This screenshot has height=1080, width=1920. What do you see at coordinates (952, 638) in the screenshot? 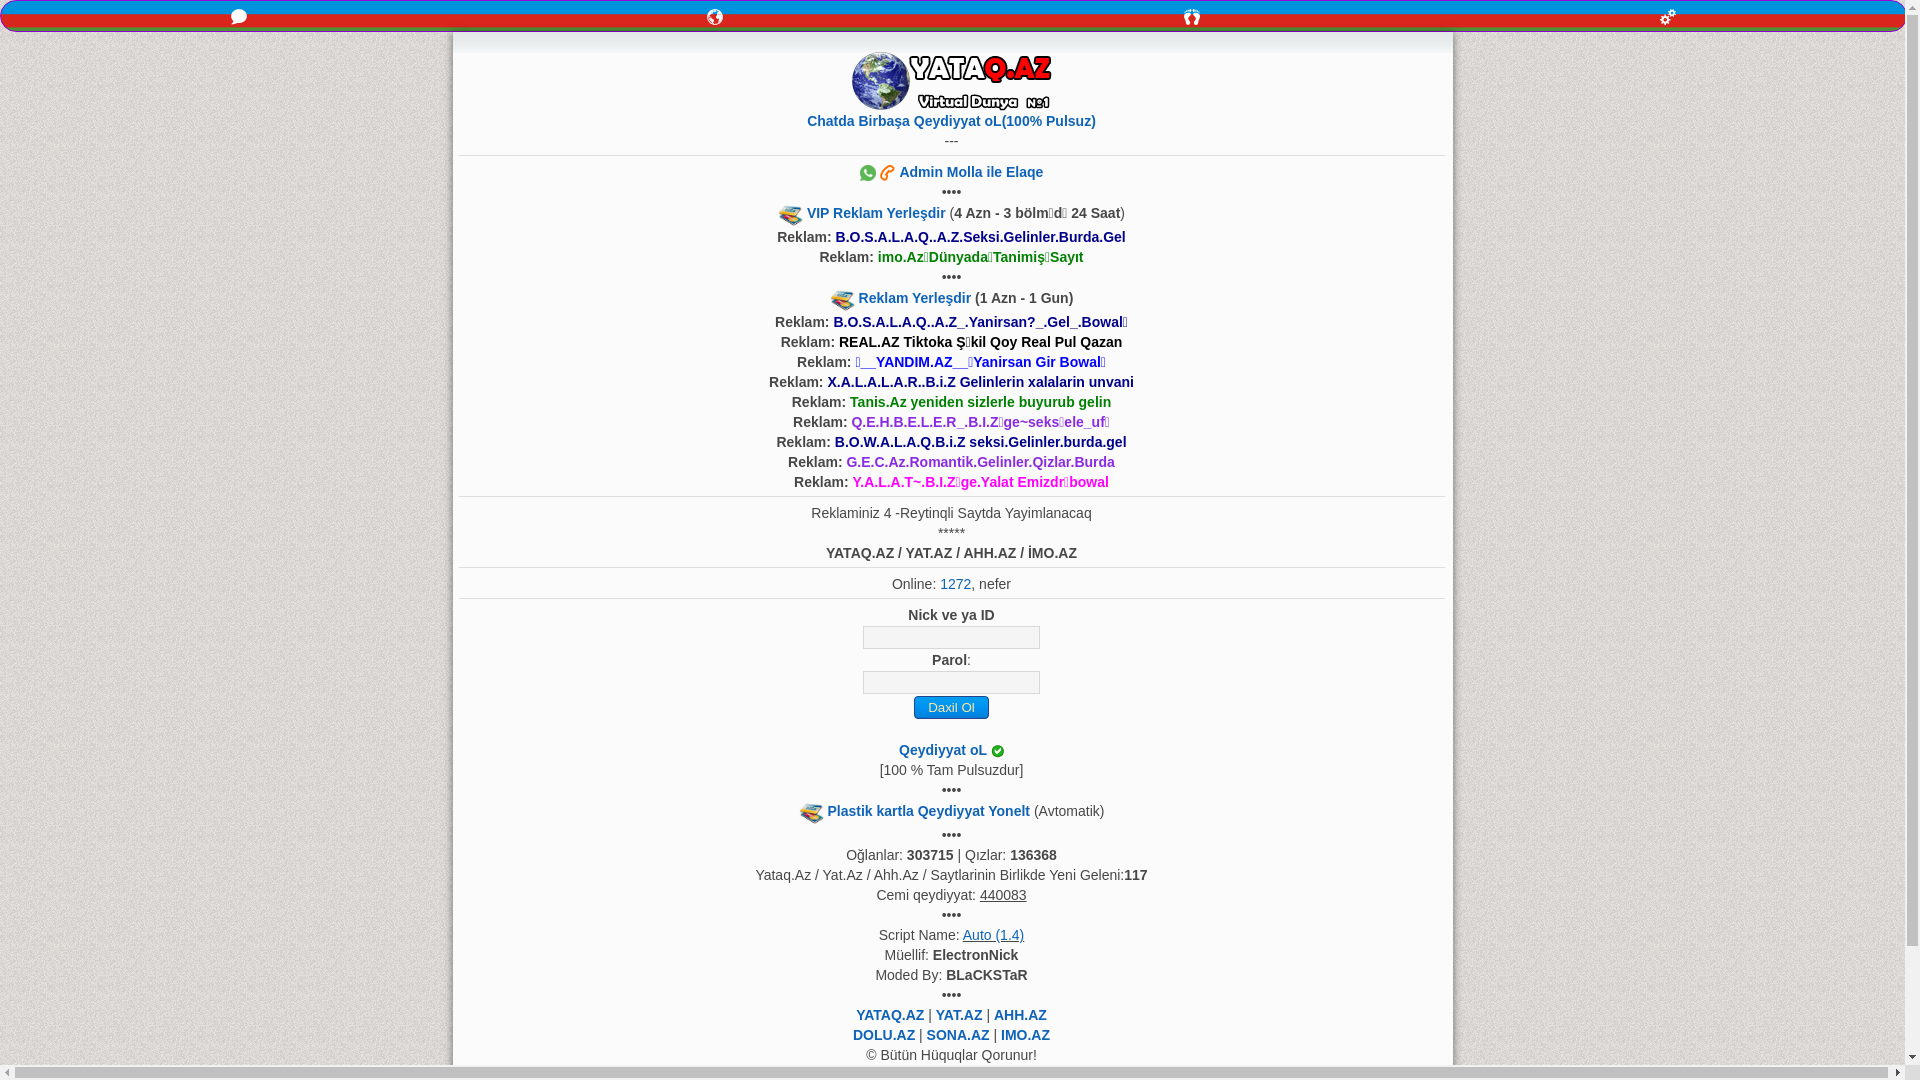
I see `nick` at bounding box center [952, 638].